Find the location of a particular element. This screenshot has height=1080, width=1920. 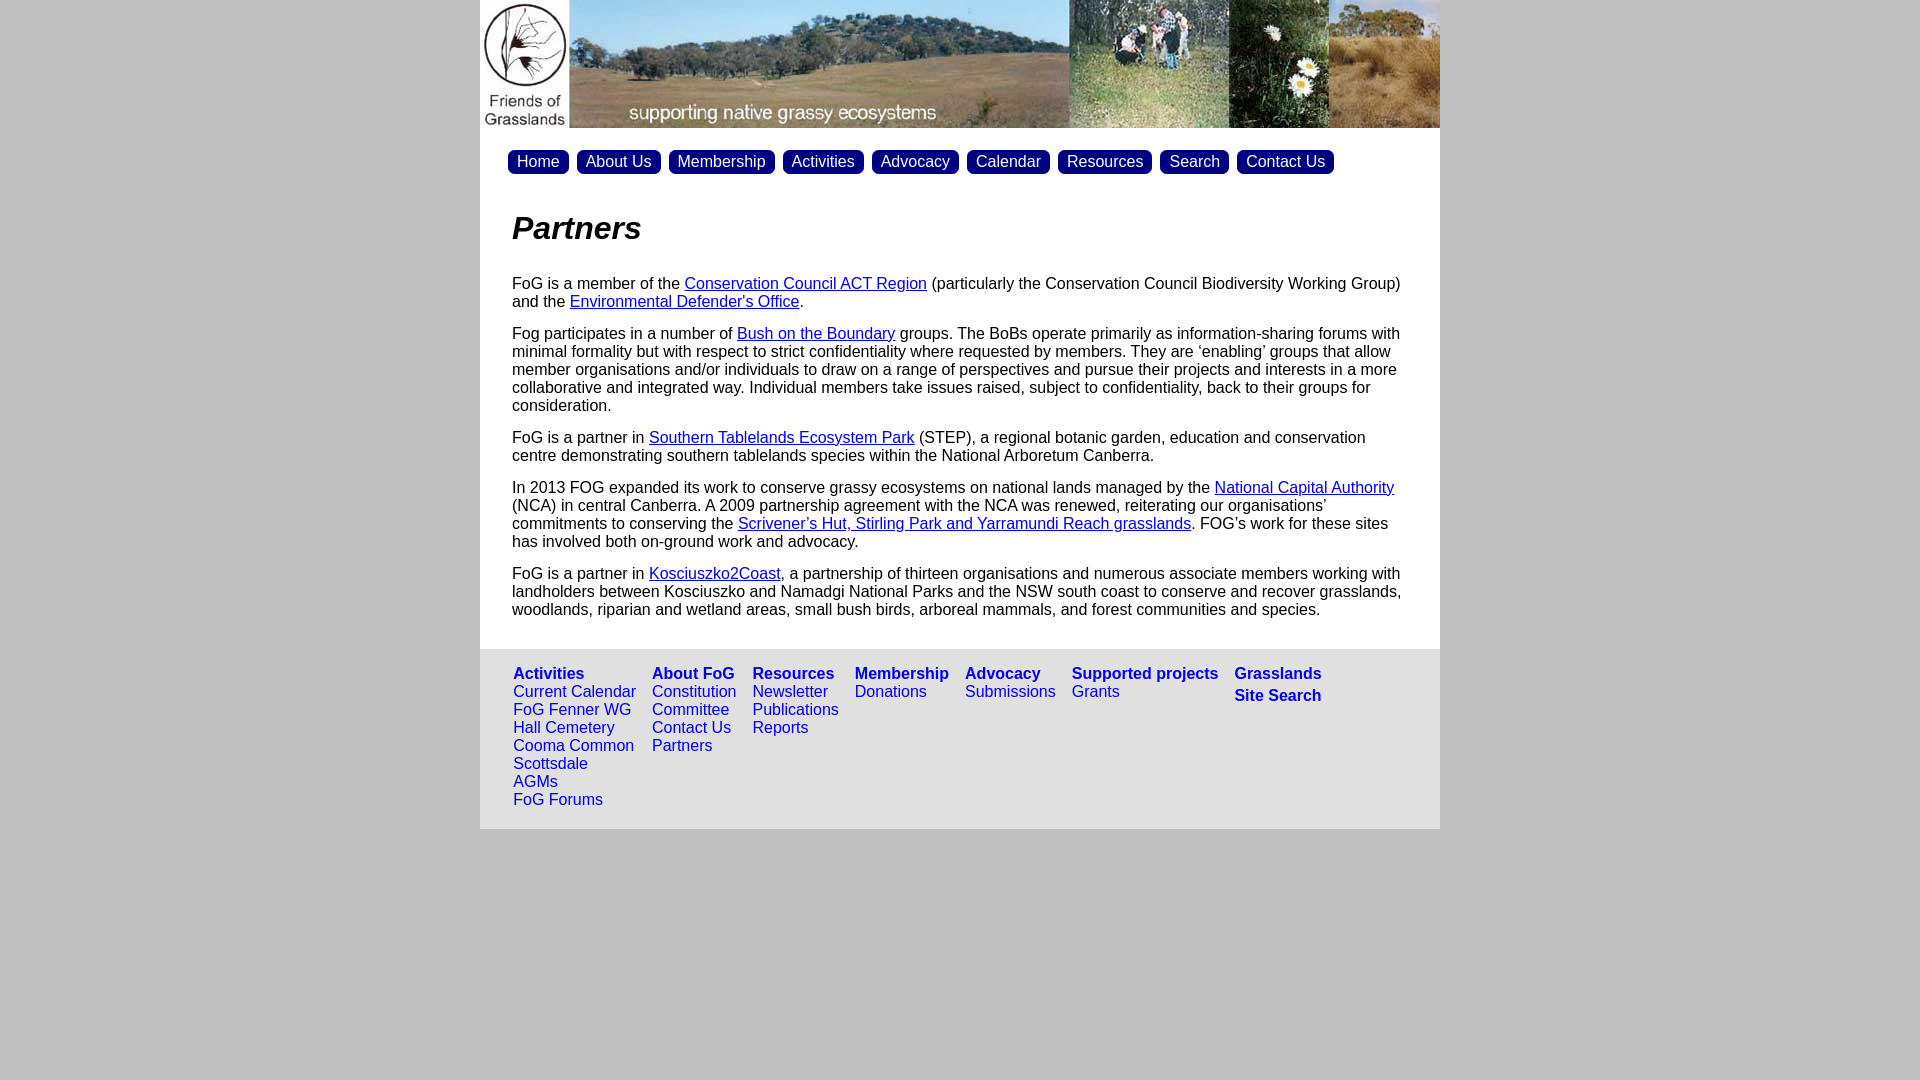

Grants is located at coordinates (1096, 692).